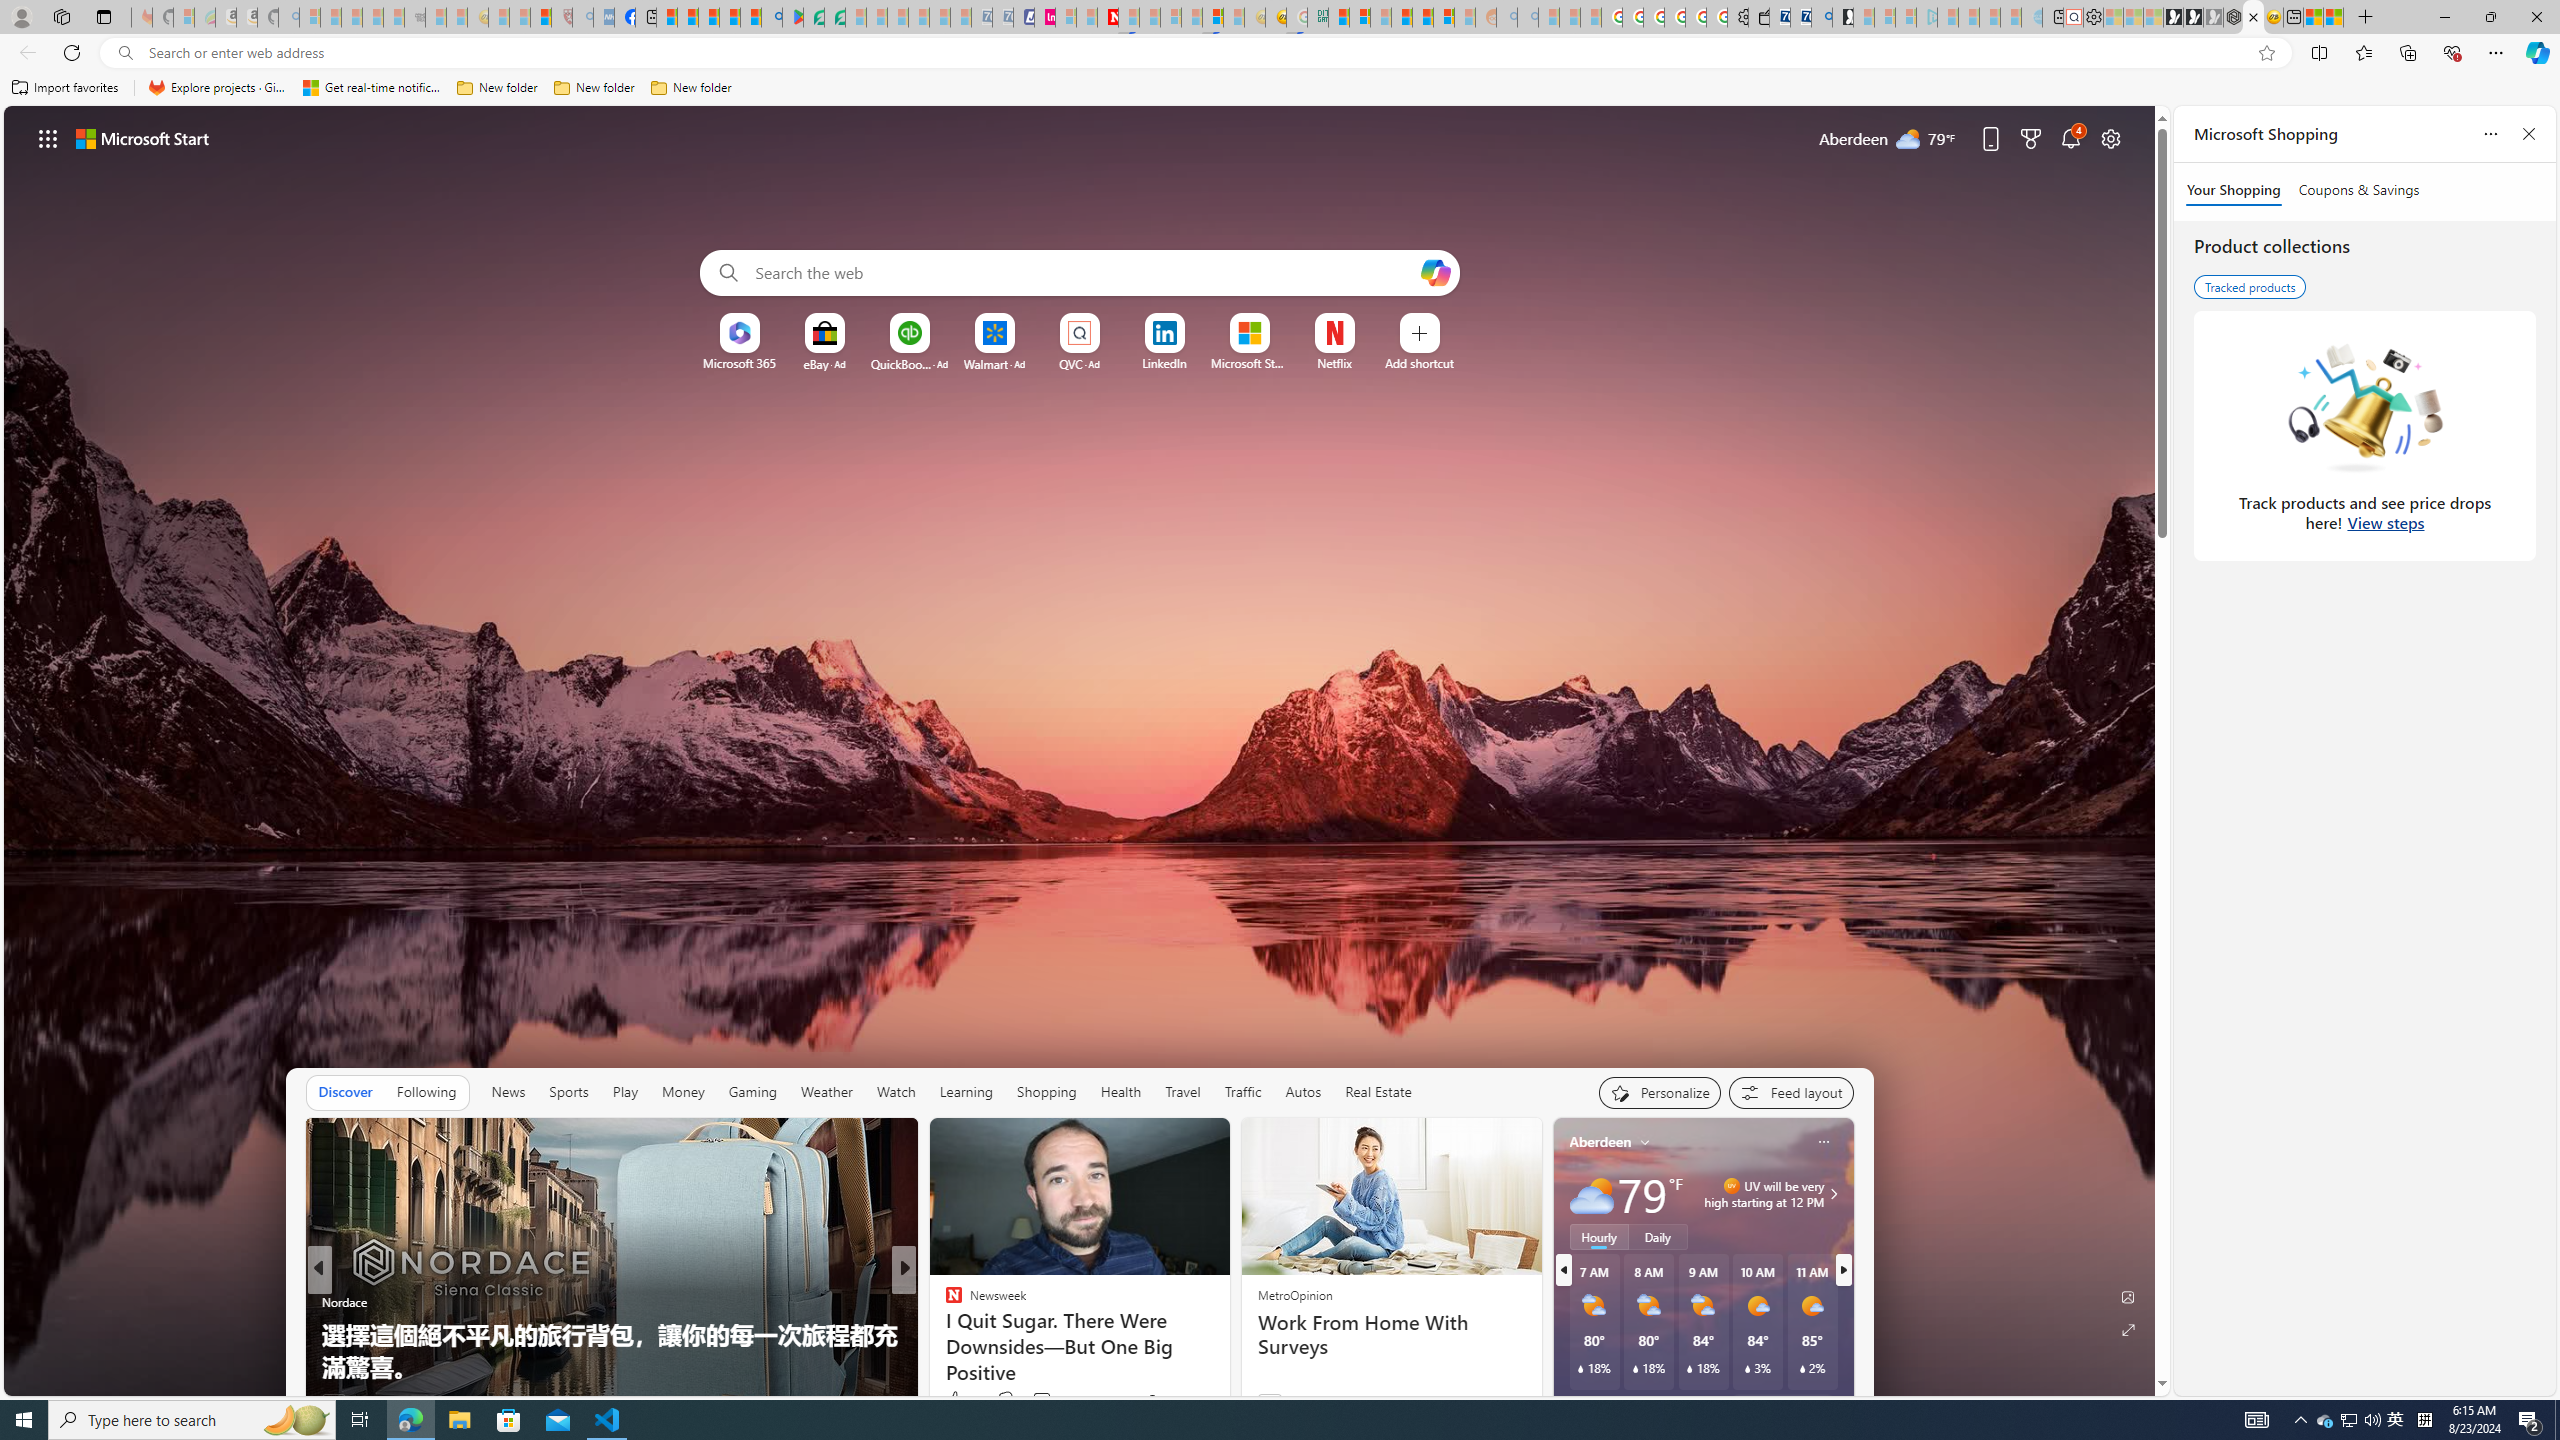 This screenshot has height=1440, width=2560. I want to click on Netflix, so click(1333, 363).